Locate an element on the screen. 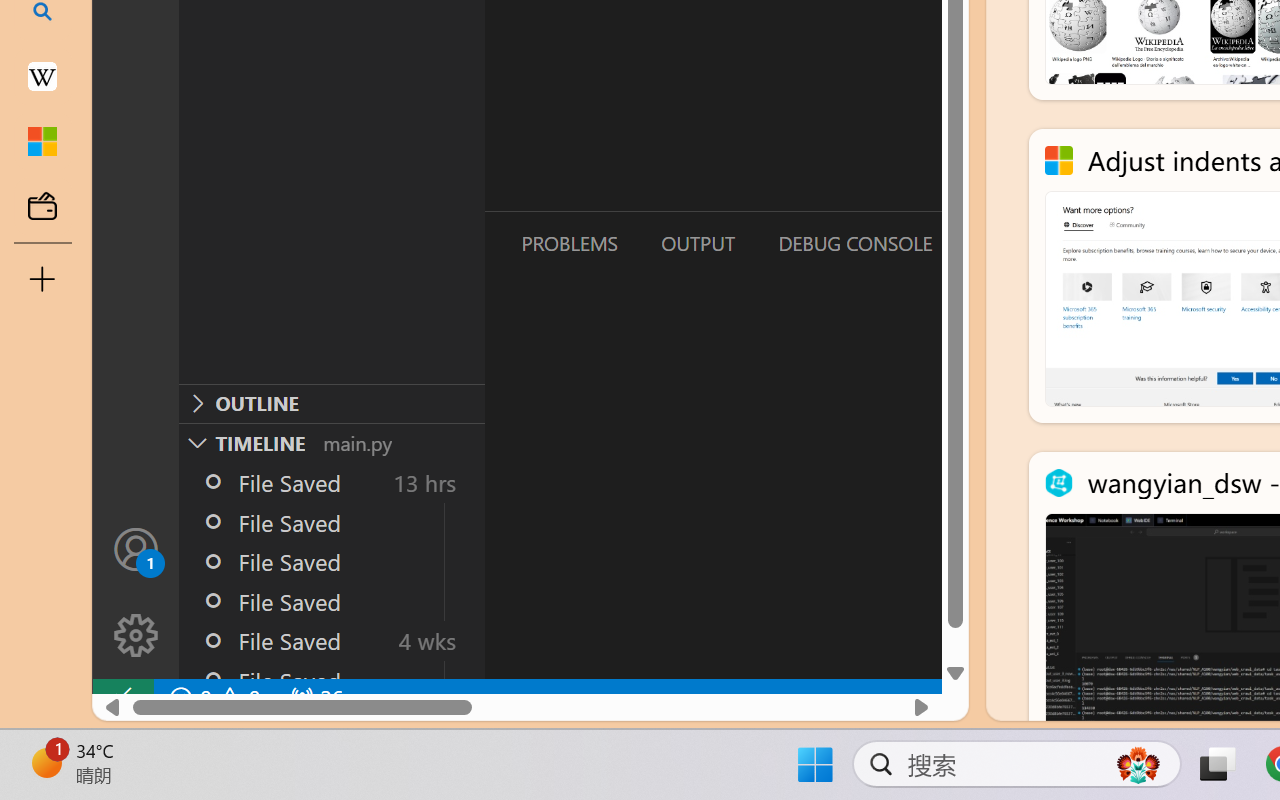 This screenshot has width=1280, height=800. Problems (Ctrl+Shift+M) is located at coordinates (568, 243).